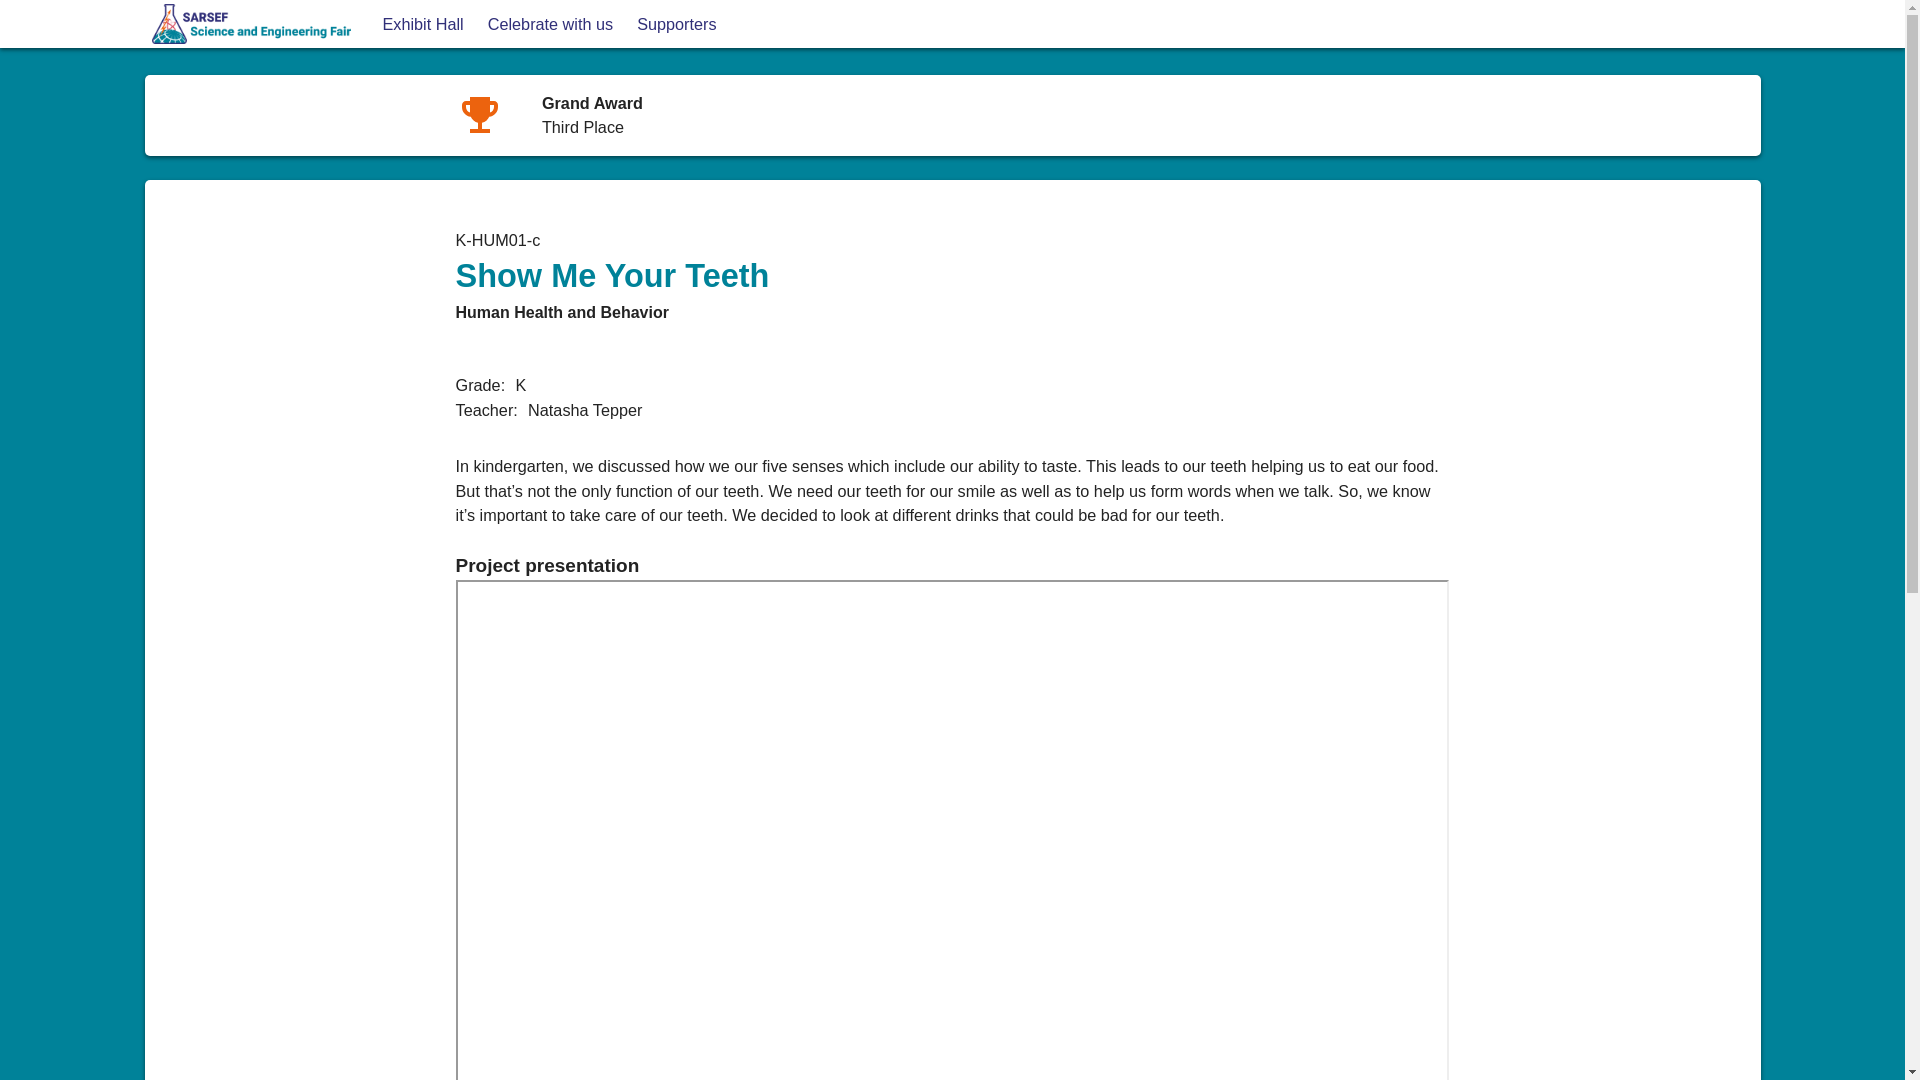 The image size is (1920, 1080). Describe the element at coordinates (238, 80) in the screenshot. I see `SARSEF Virtual Fair` at that location.